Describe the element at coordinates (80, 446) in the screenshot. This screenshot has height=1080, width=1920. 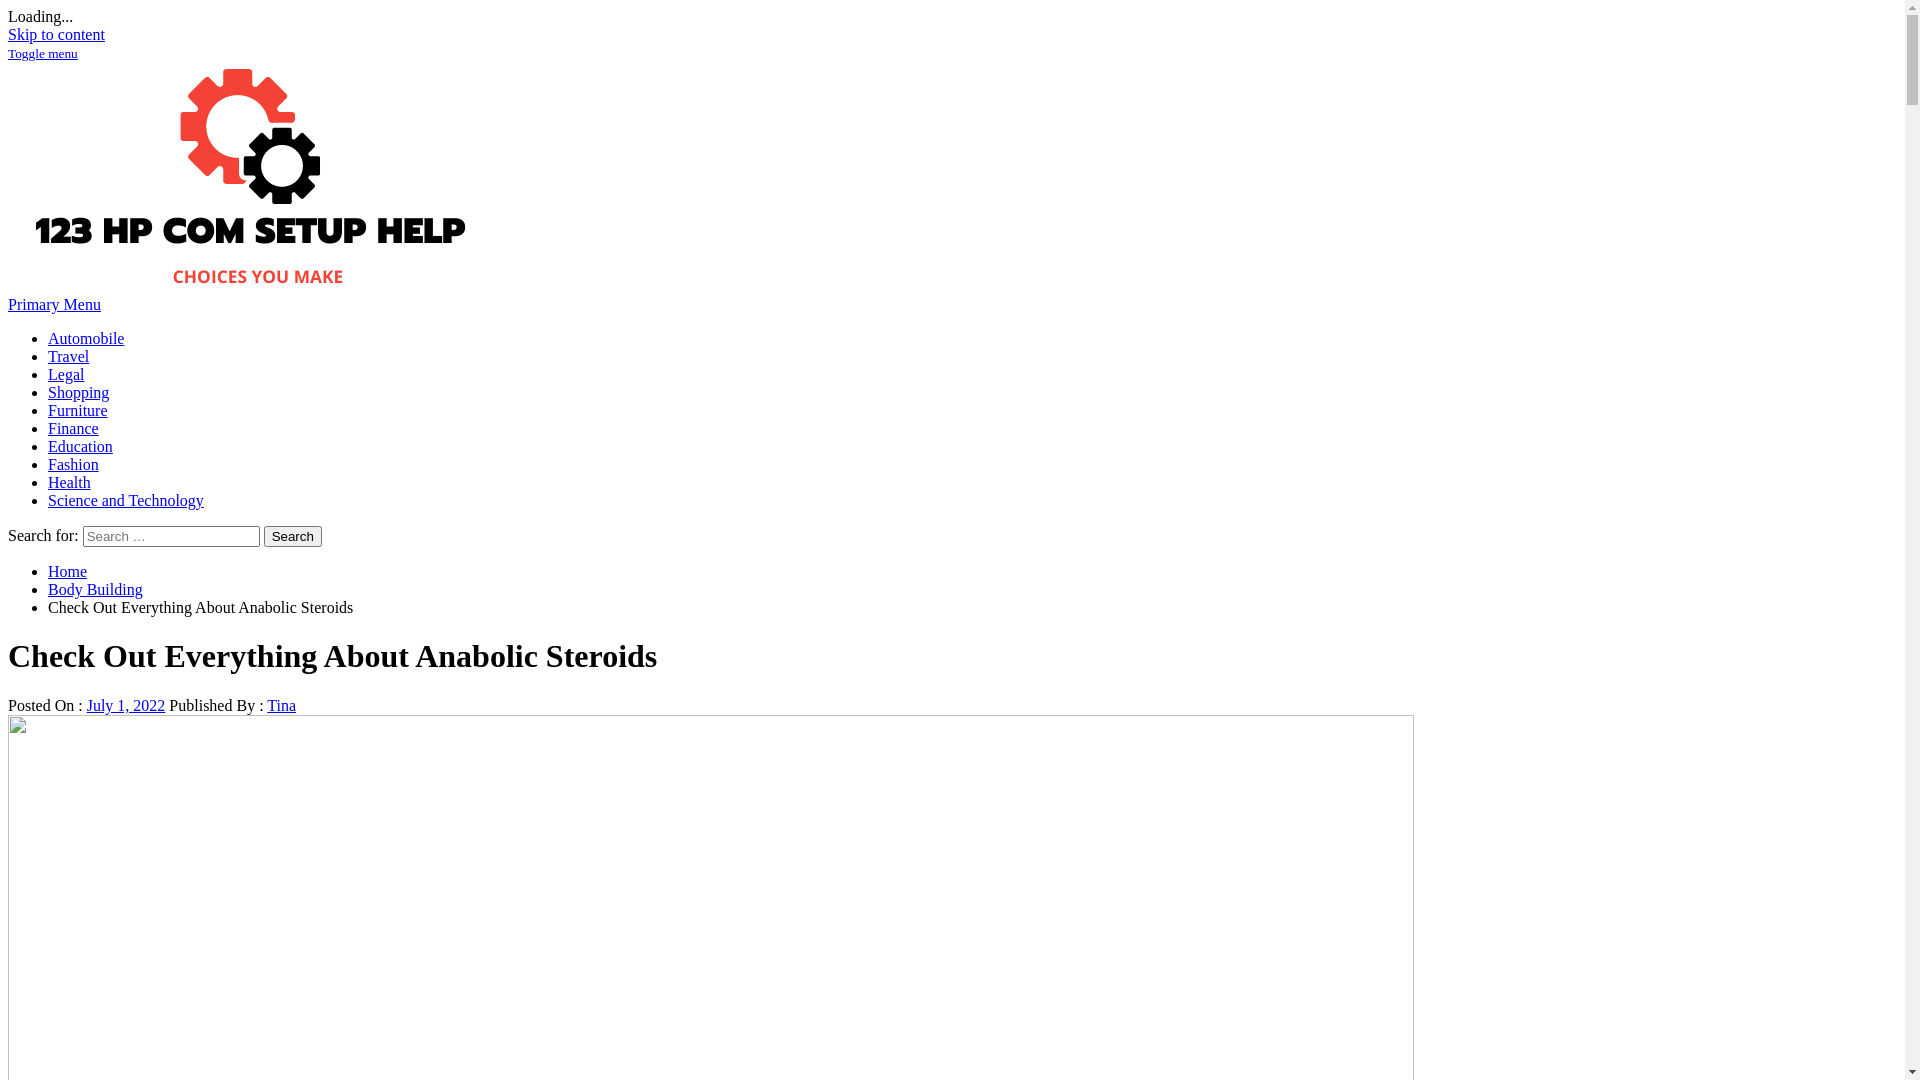
I see `Education` at that location.